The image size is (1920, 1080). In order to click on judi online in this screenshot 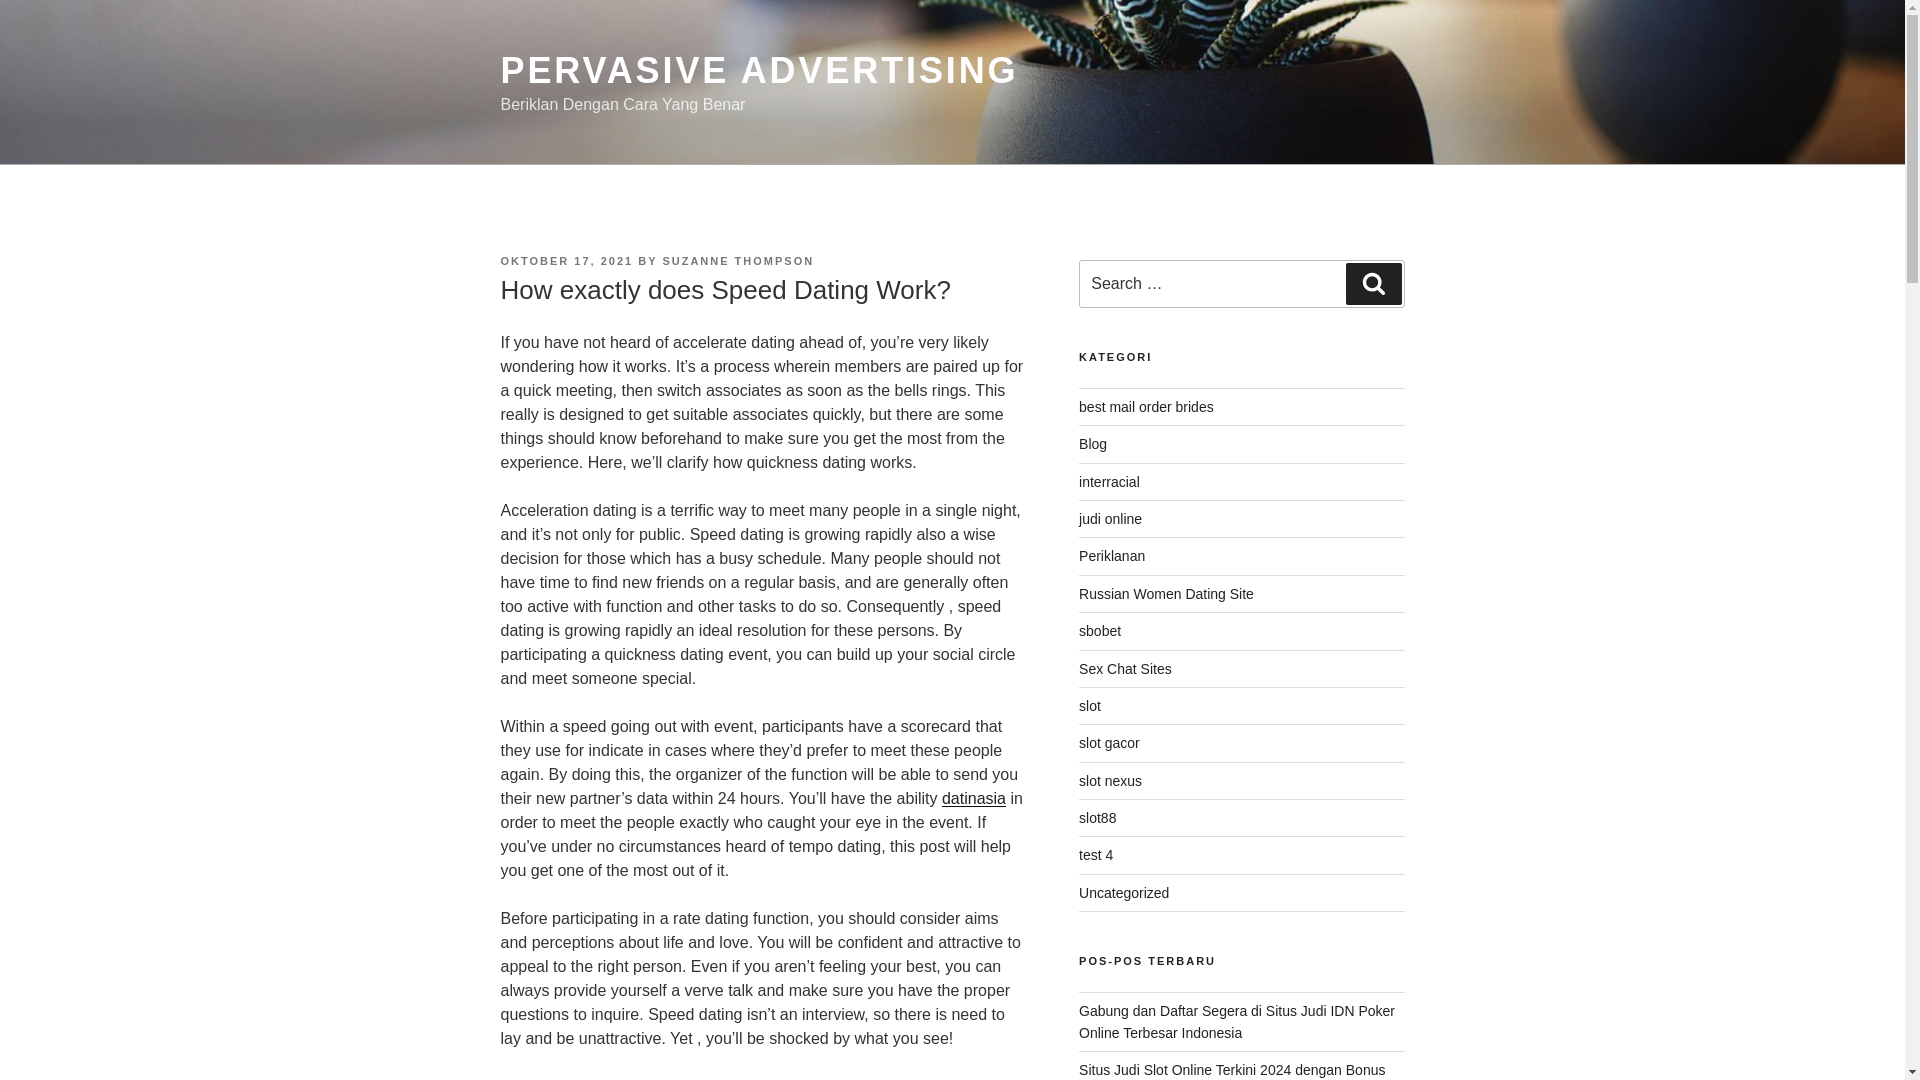, I will do `click(1110, 518)`.